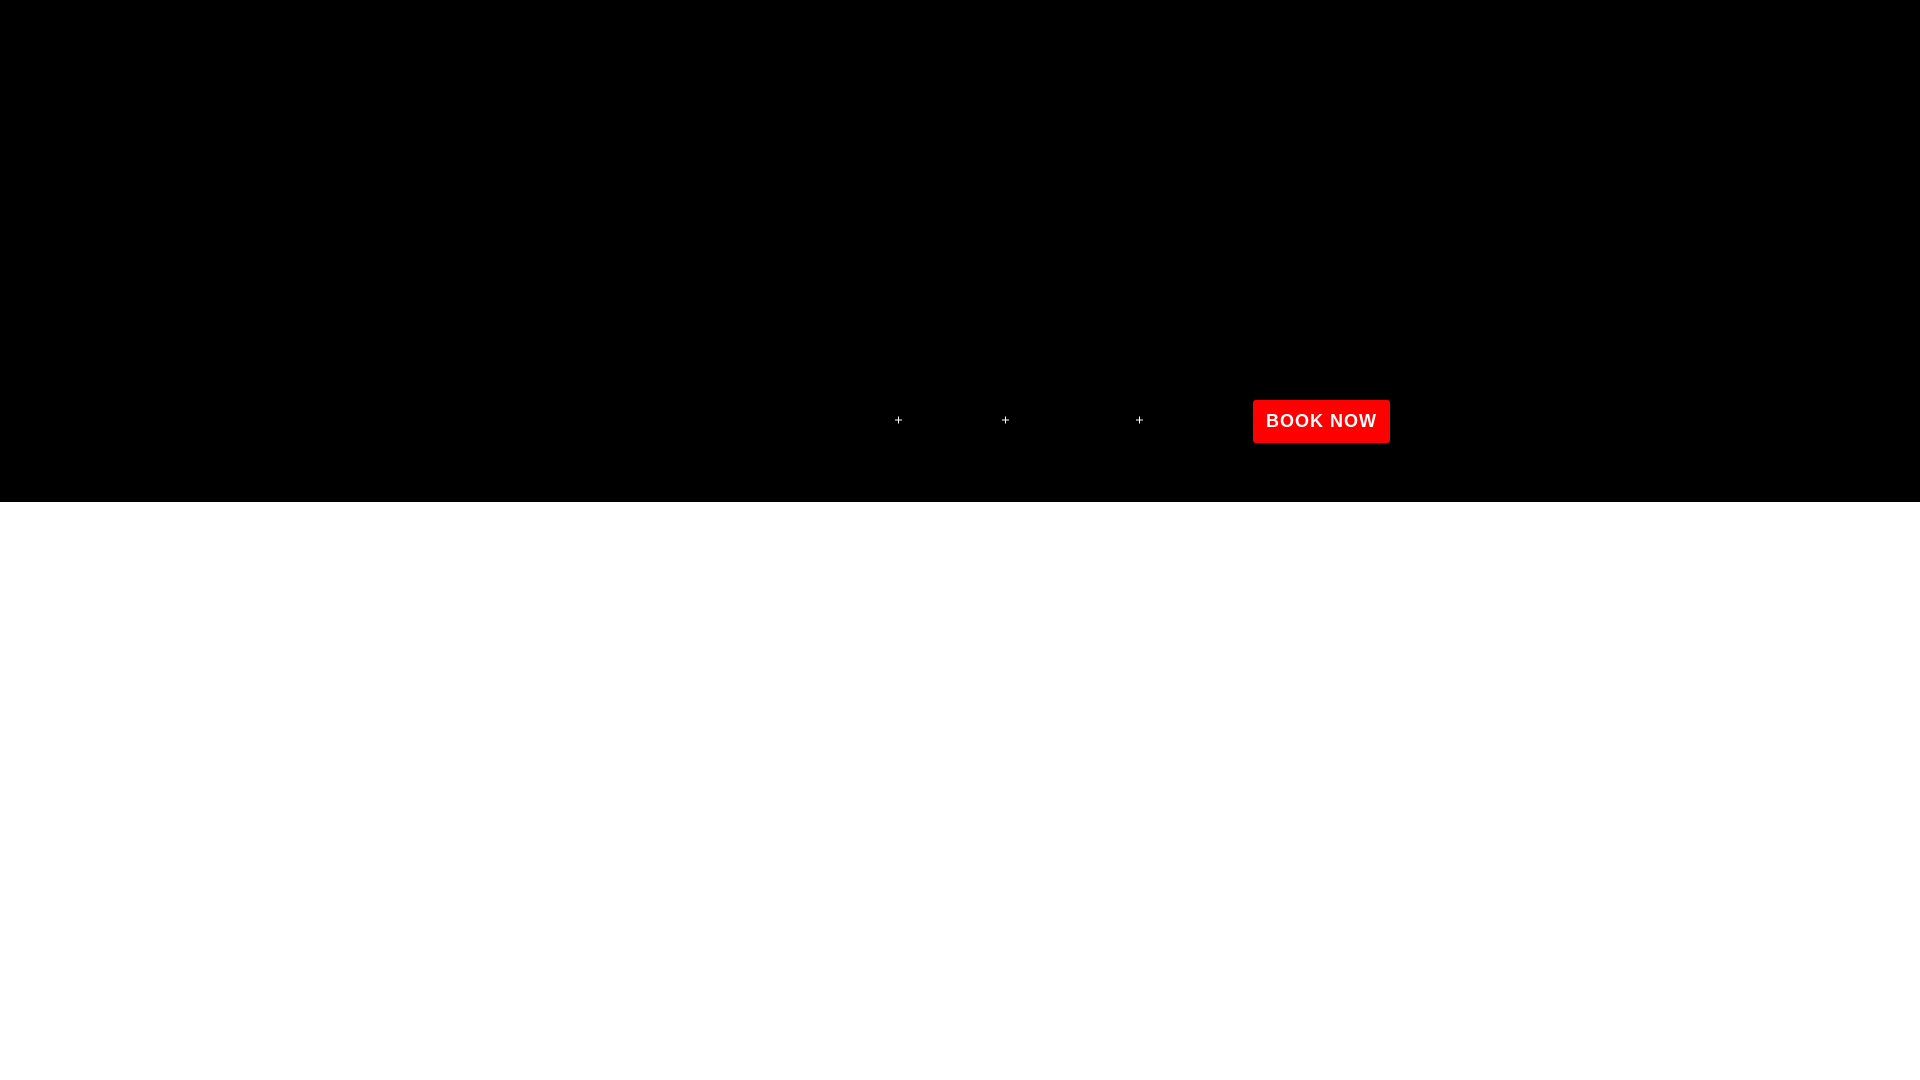 The image size is (1920, 1080). What do you see at coordinates (1084, 419) in the screenshot?
I see `CLIENT CARE` at bounding box center [1084, 419].